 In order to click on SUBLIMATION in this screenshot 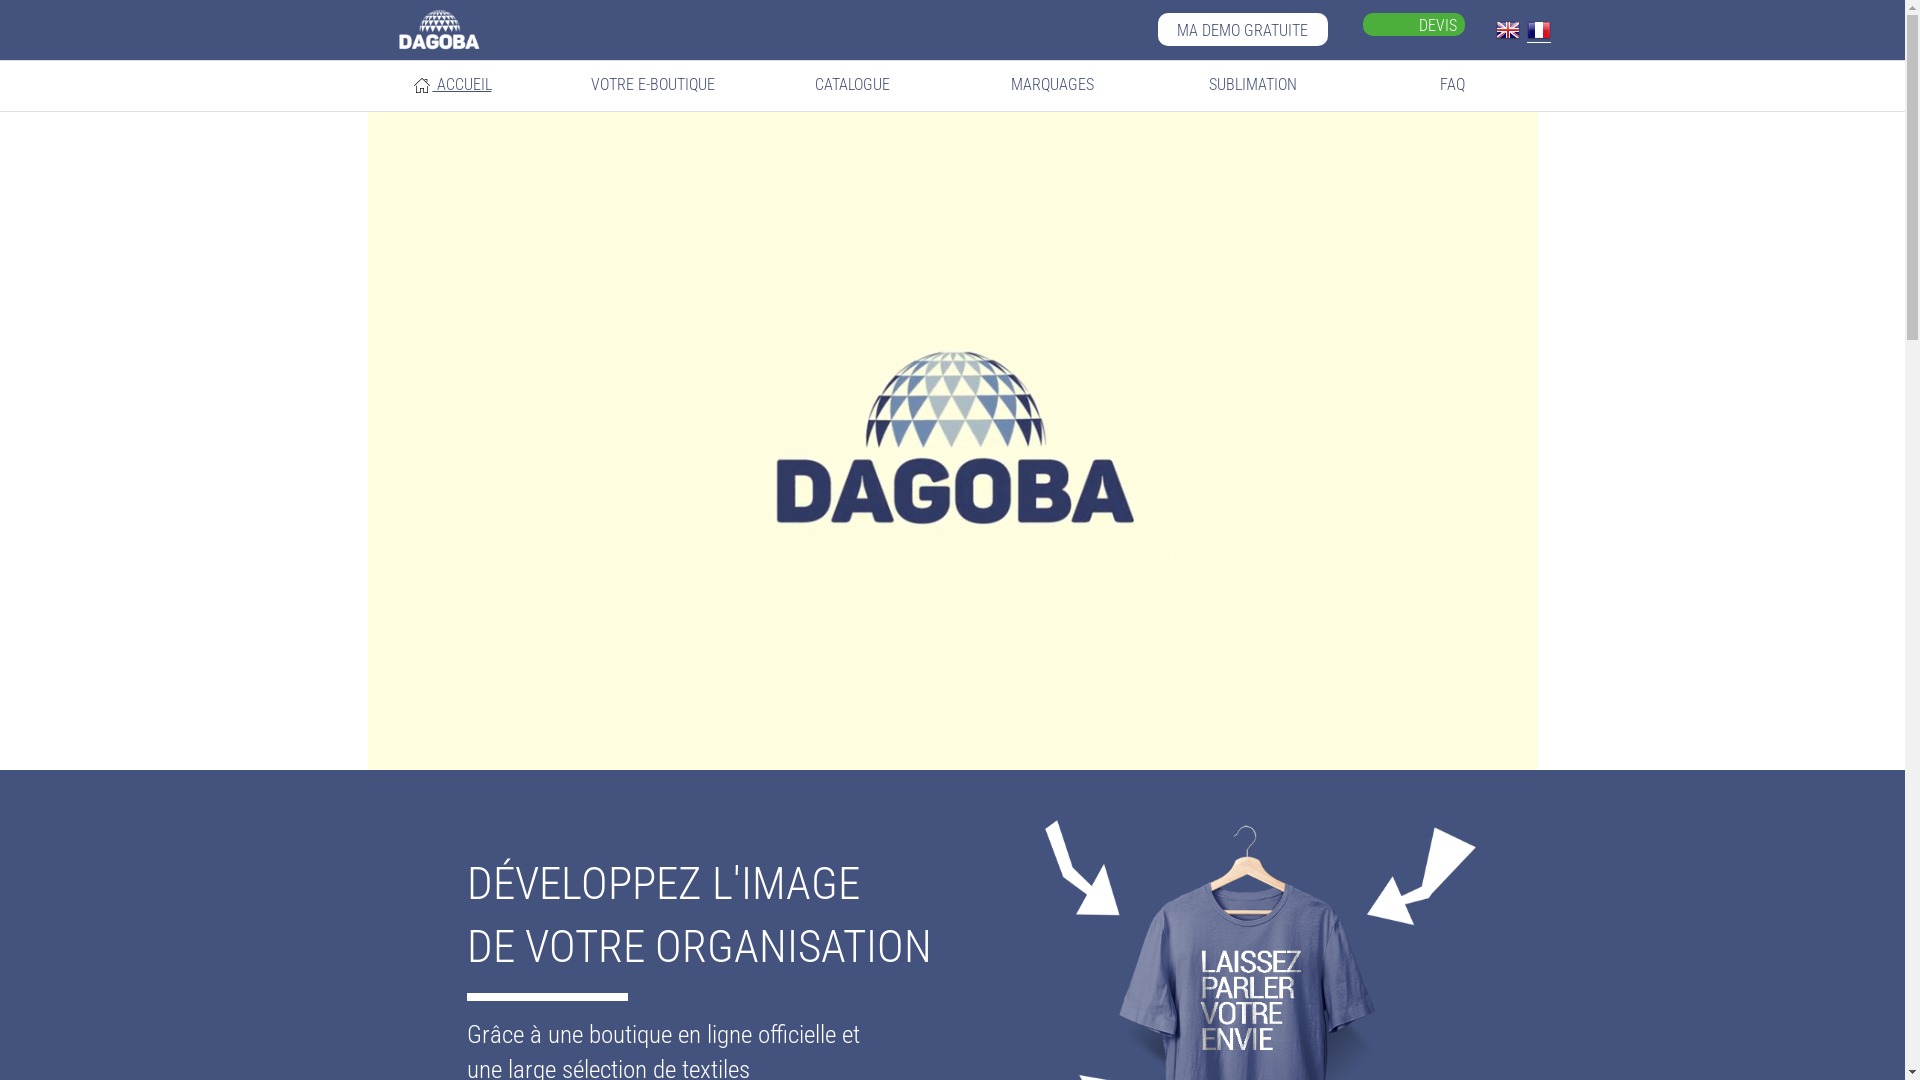, I will do `click(1252, 85)`.